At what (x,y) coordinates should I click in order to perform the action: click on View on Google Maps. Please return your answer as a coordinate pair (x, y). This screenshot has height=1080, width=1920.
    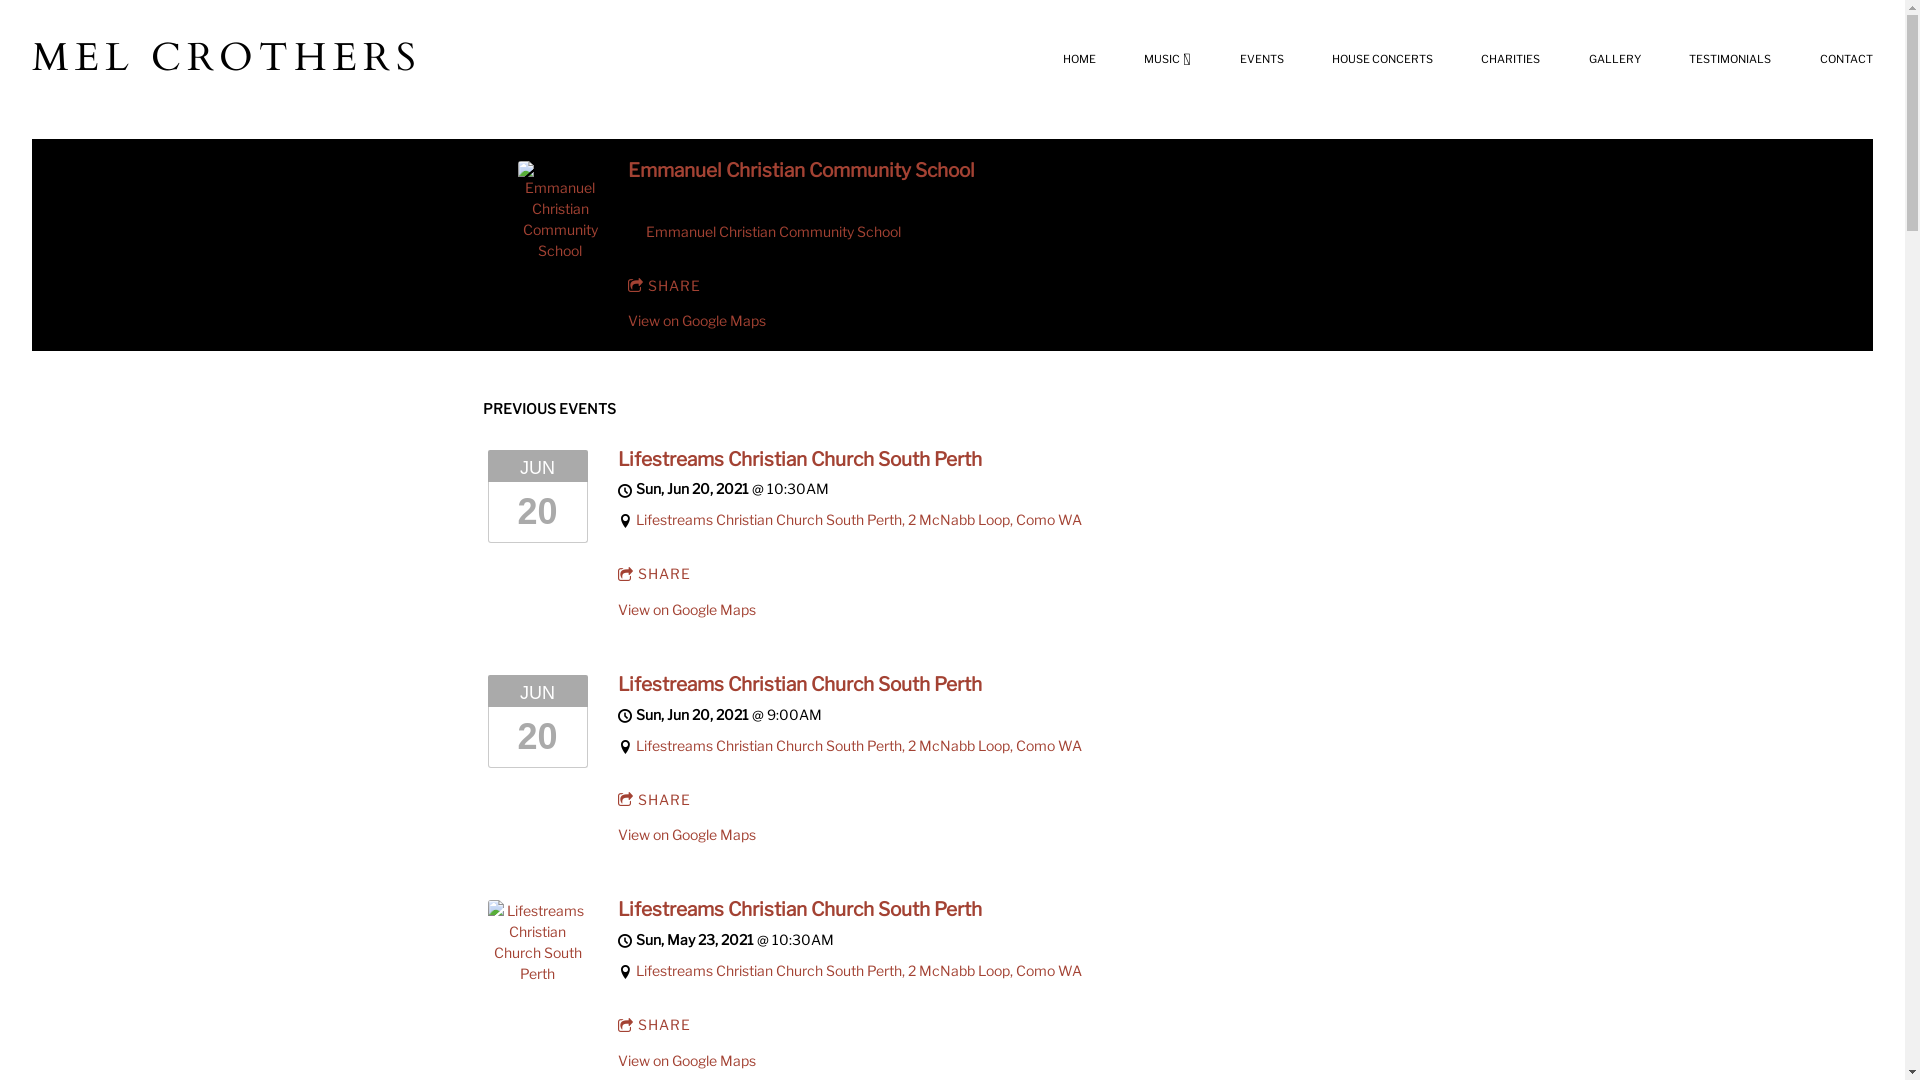
    Looking at the image, I should click on (697, 320).